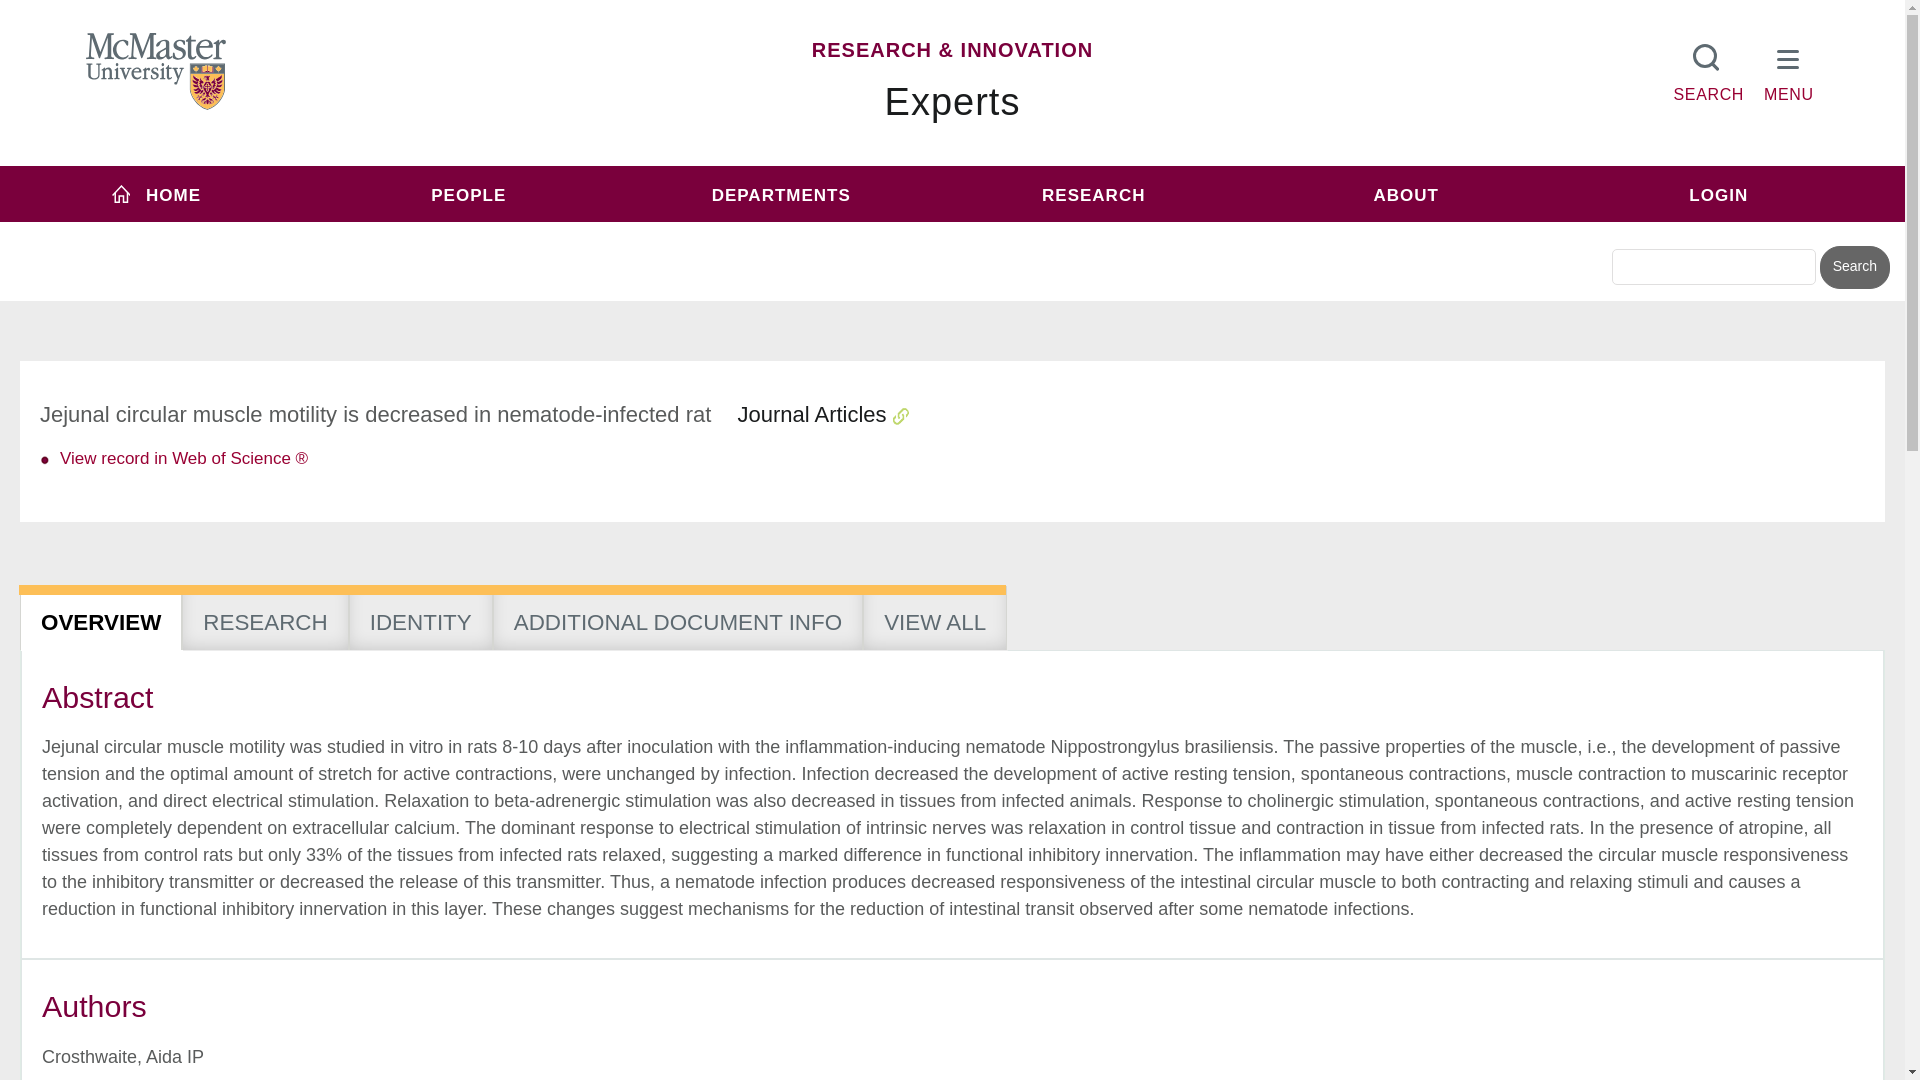 The width and height of the screenshot is (1920, 1080). I want to click on DEPARTMENTS, so click(781, 194).